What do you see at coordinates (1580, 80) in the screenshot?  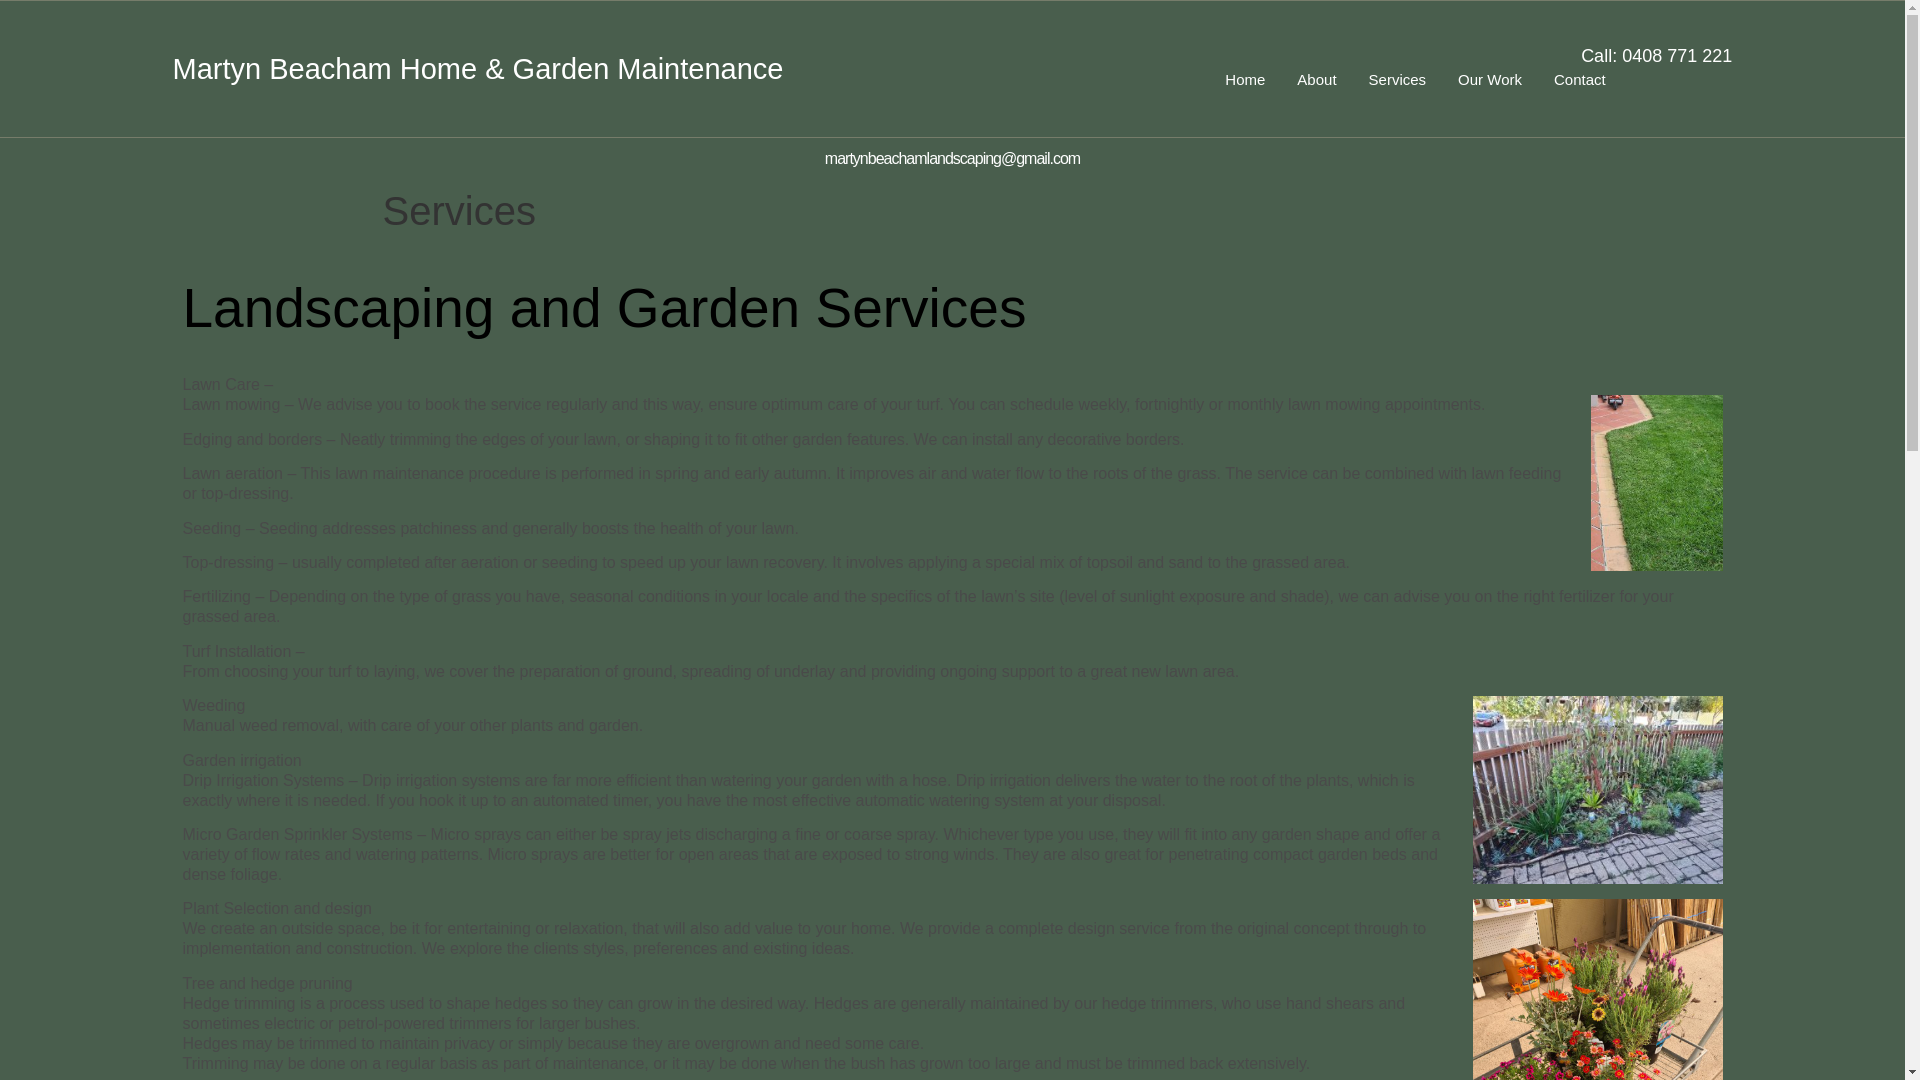 I see `Contact` at bounding box center [1580, 80].